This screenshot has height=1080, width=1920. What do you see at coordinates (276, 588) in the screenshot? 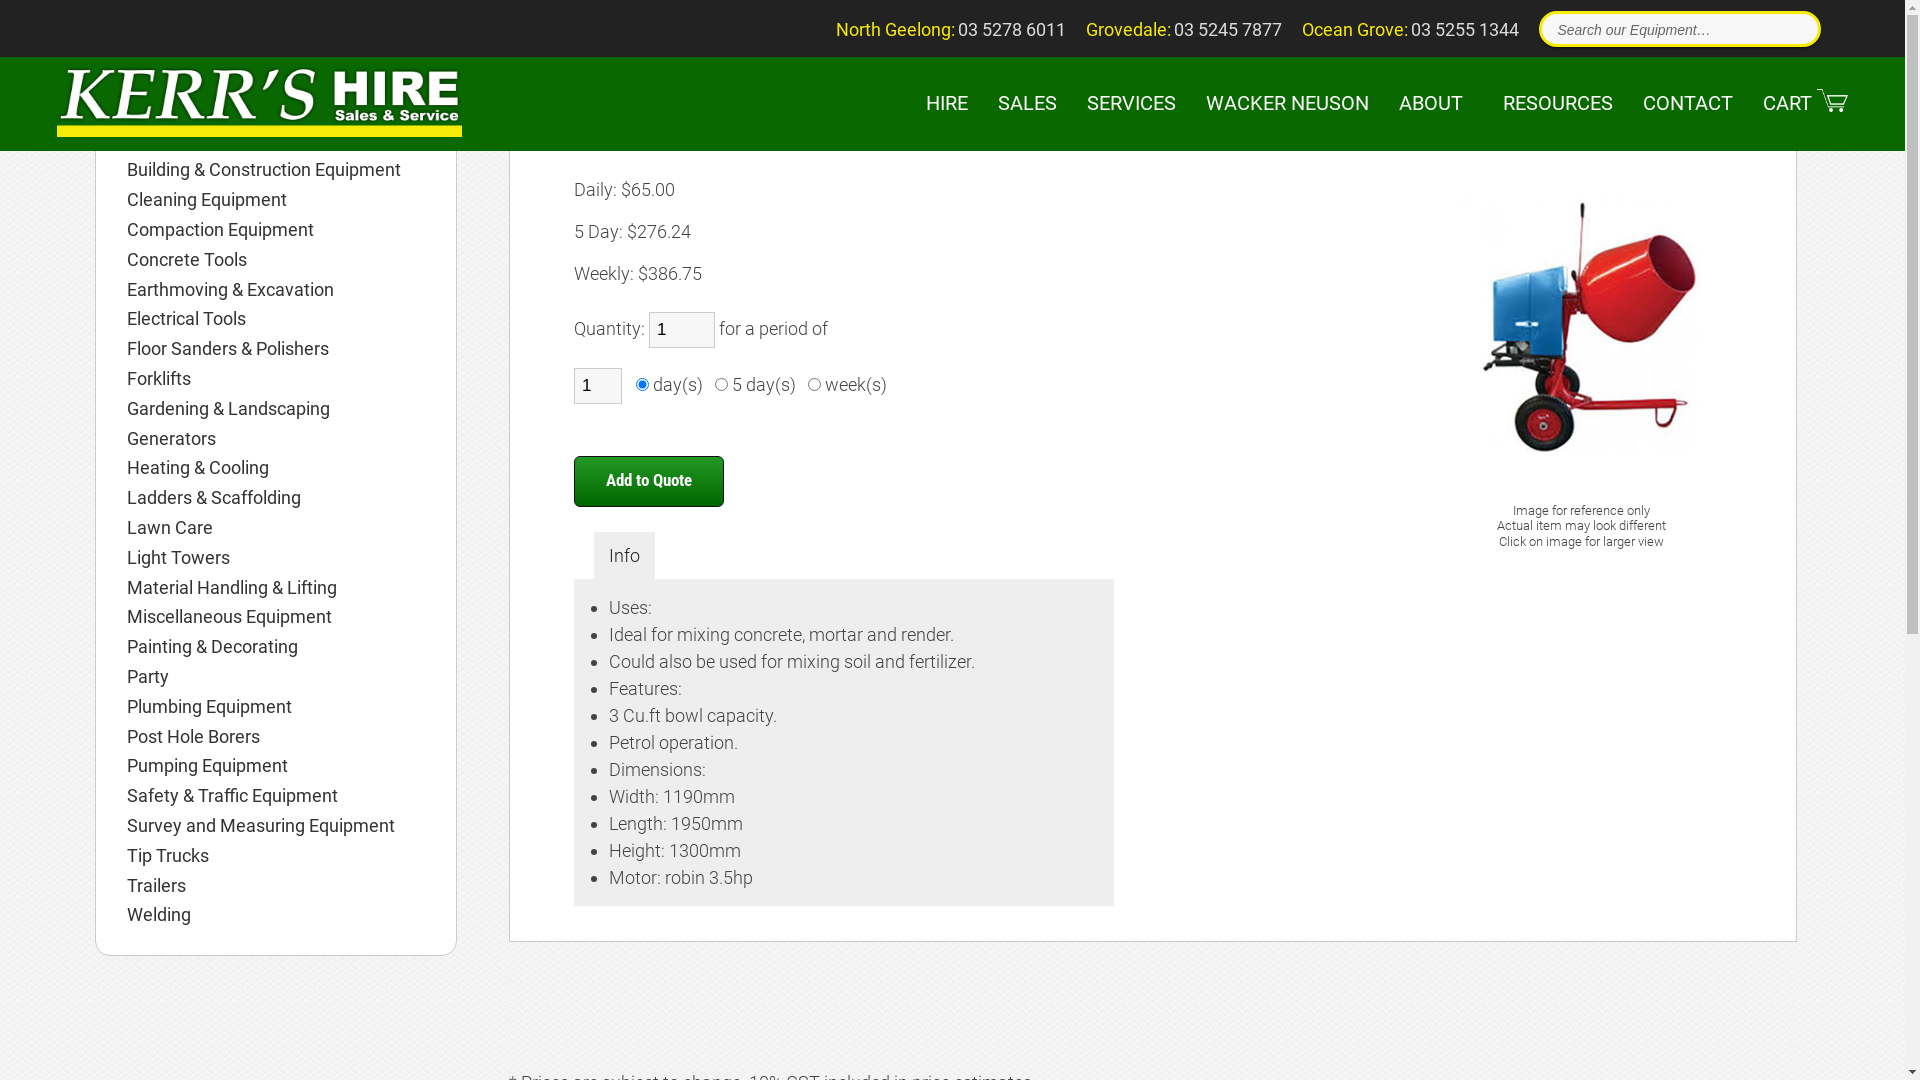
I see `Material Handling & Lifting` at bounding box center [276, 588].